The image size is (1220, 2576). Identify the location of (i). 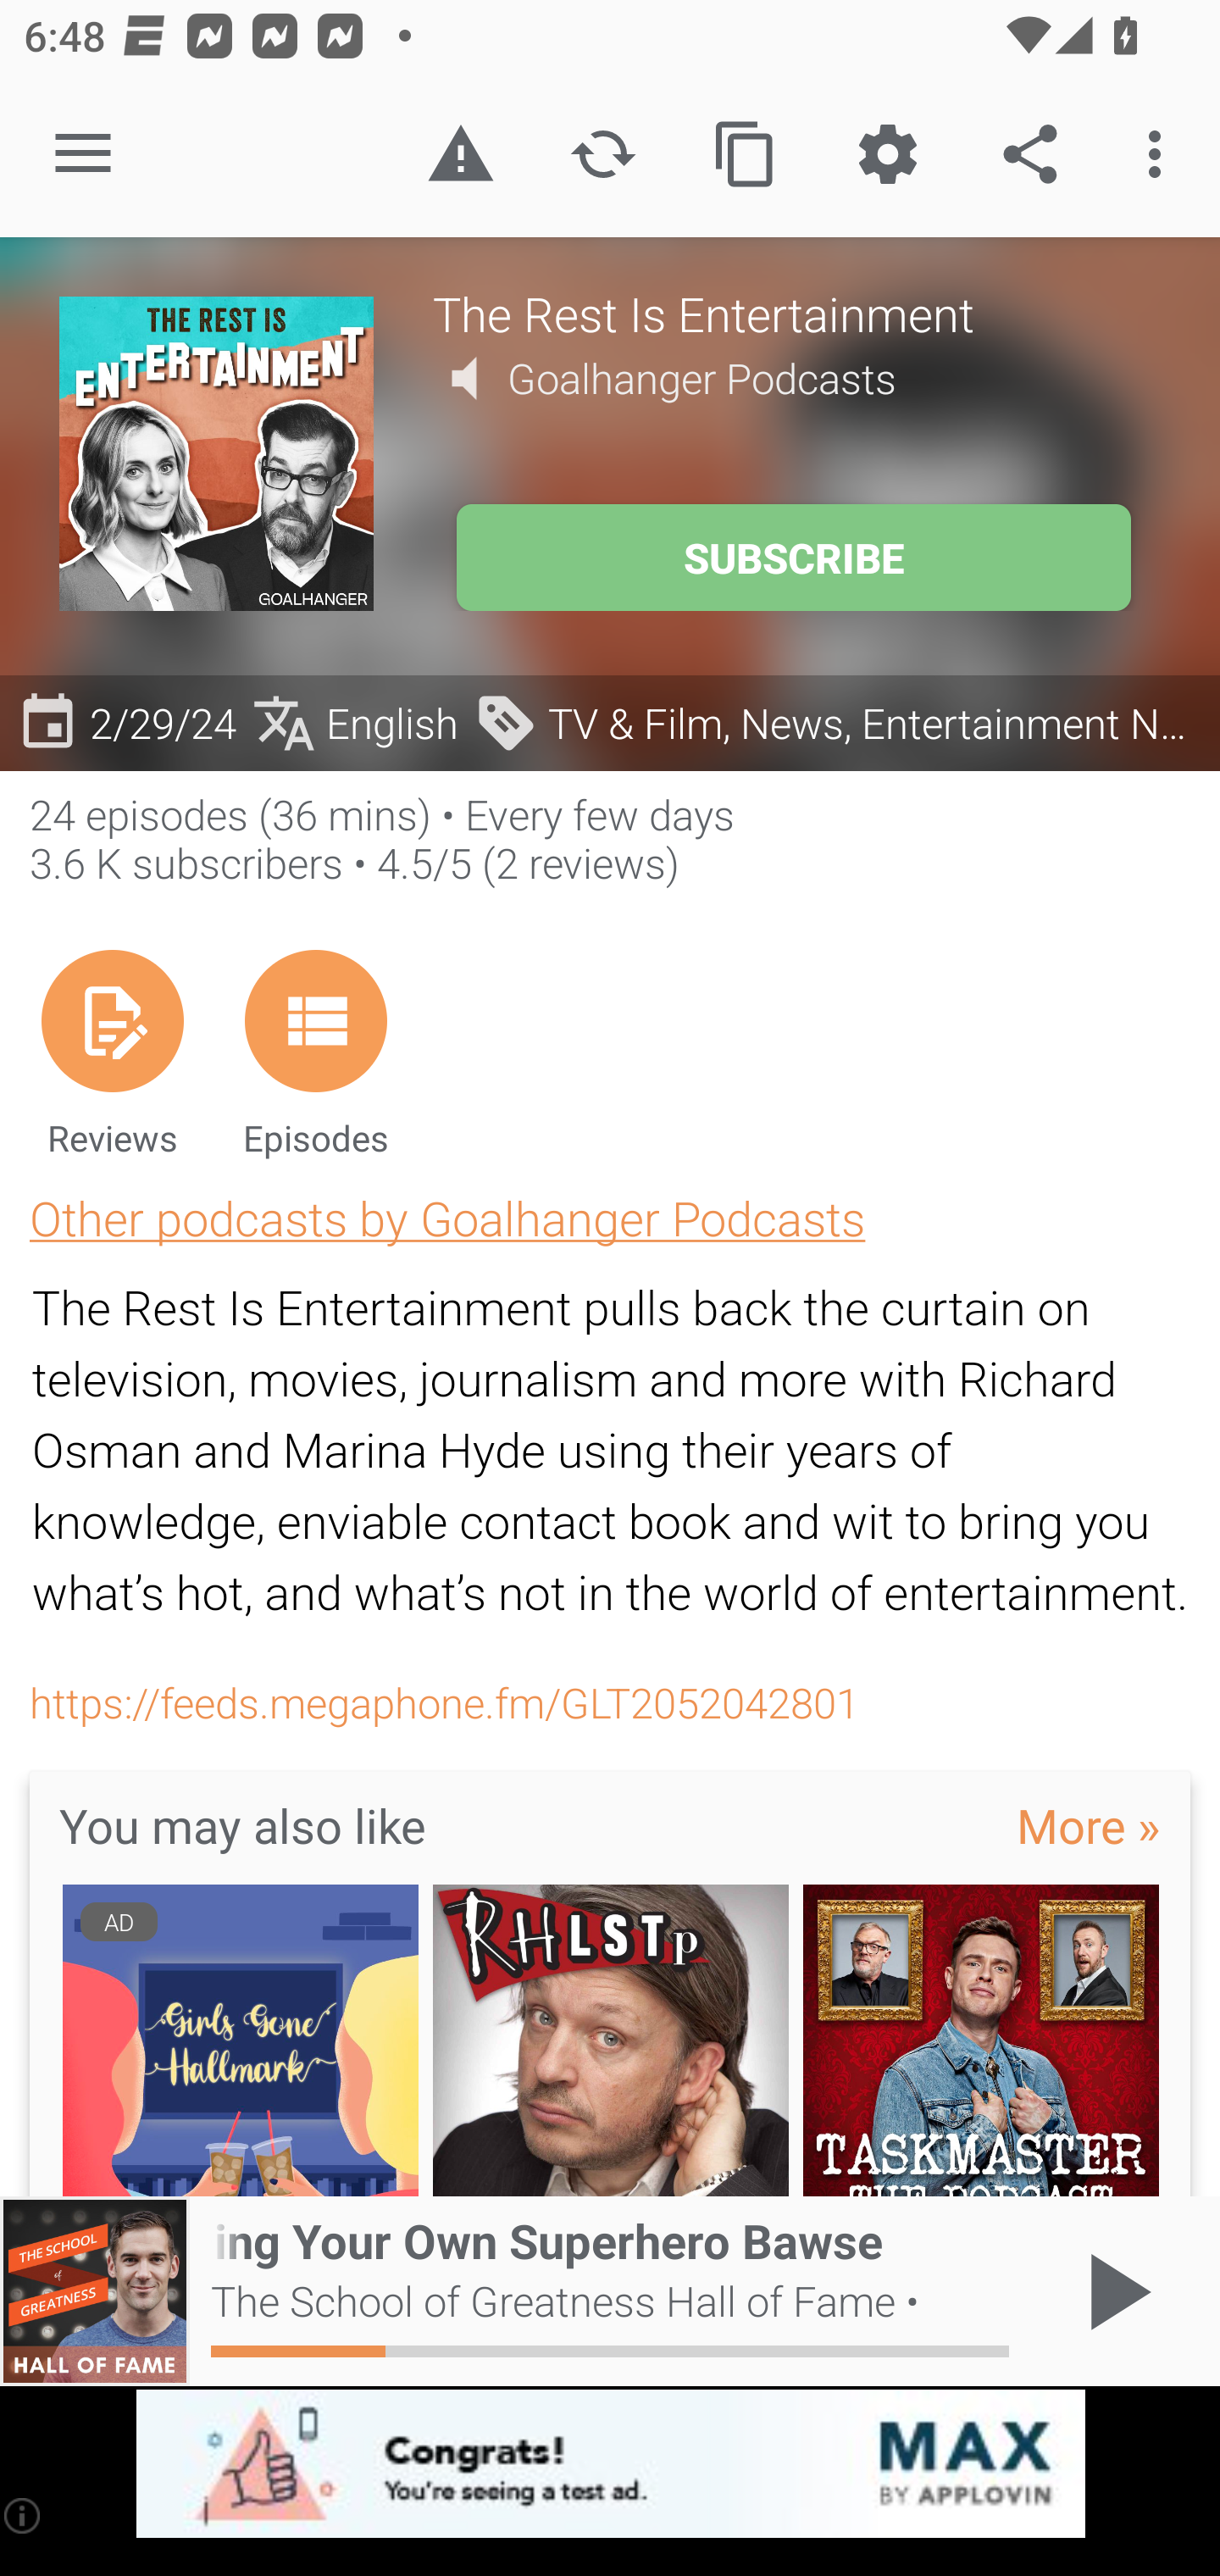
(24, 2515).